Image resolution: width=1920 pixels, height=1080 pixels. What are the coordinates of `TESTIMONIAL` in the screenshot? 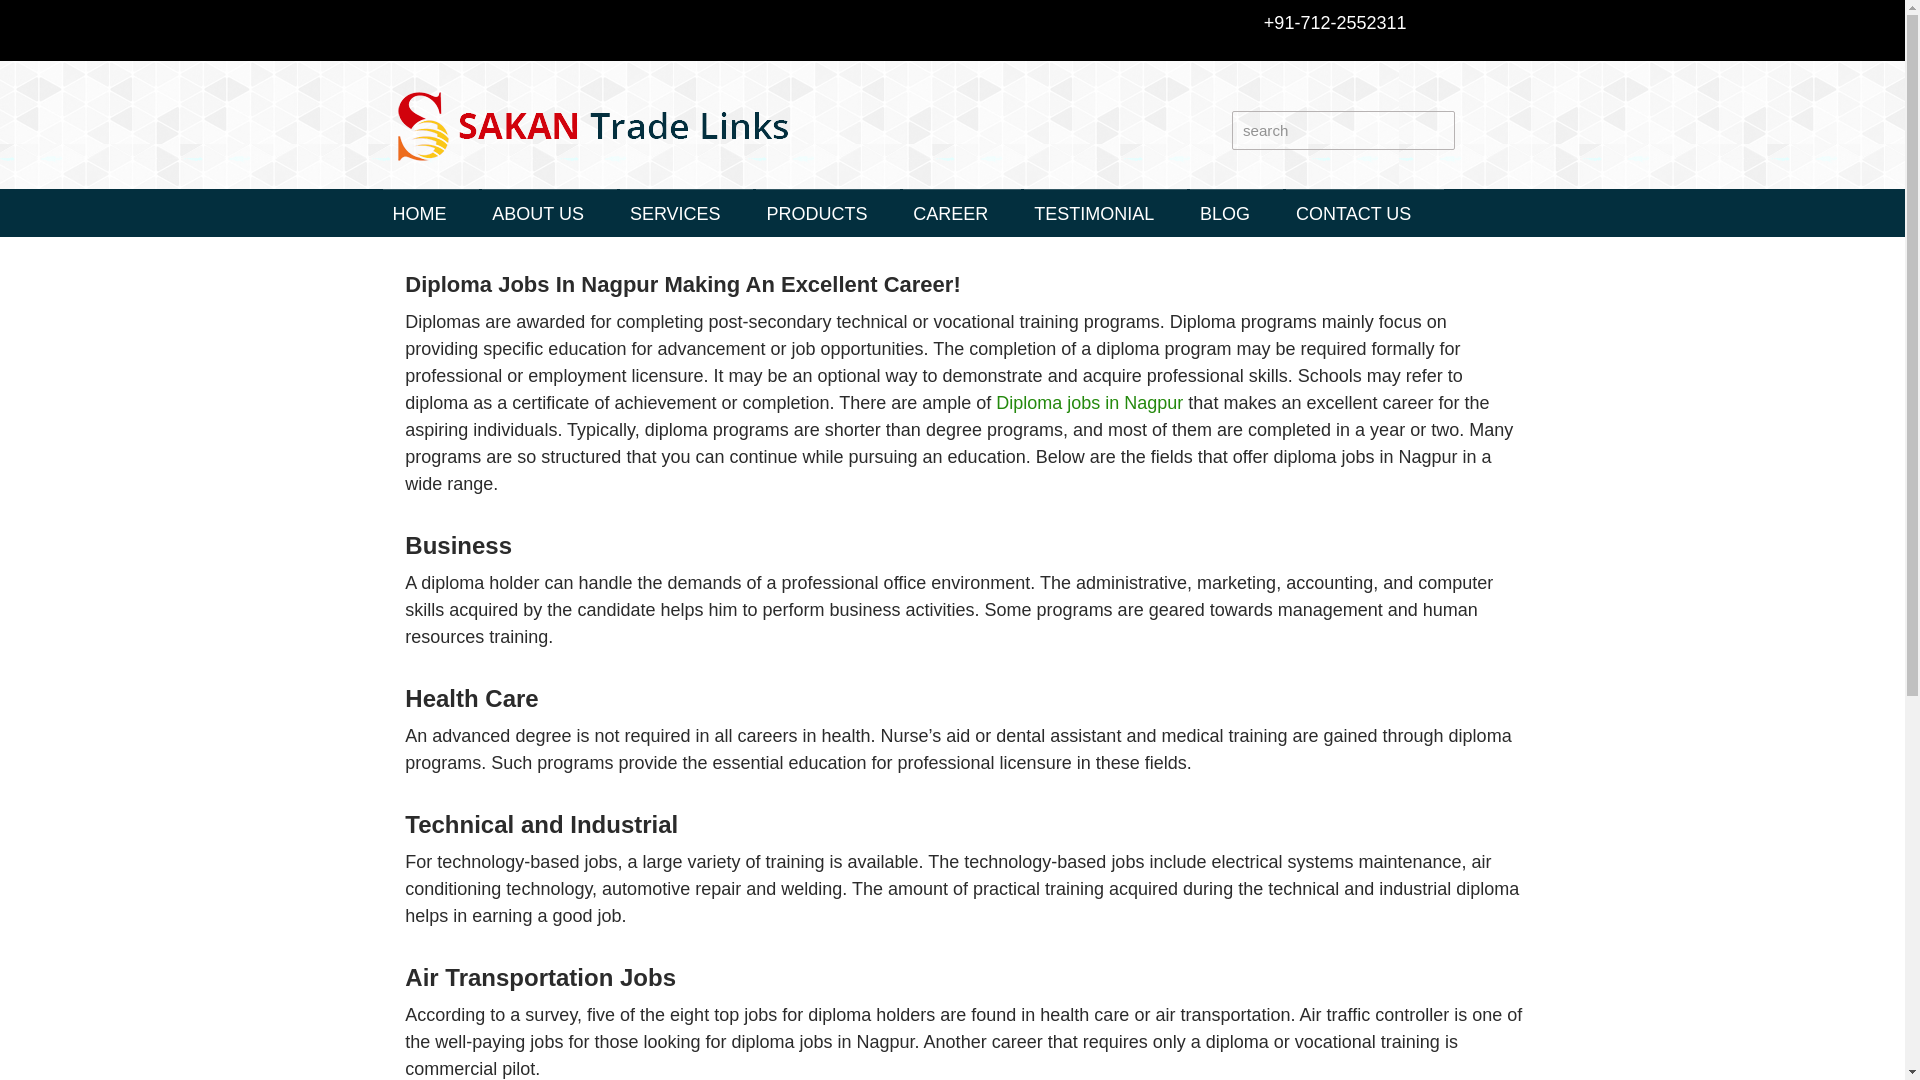 It's located at (1093, 214).